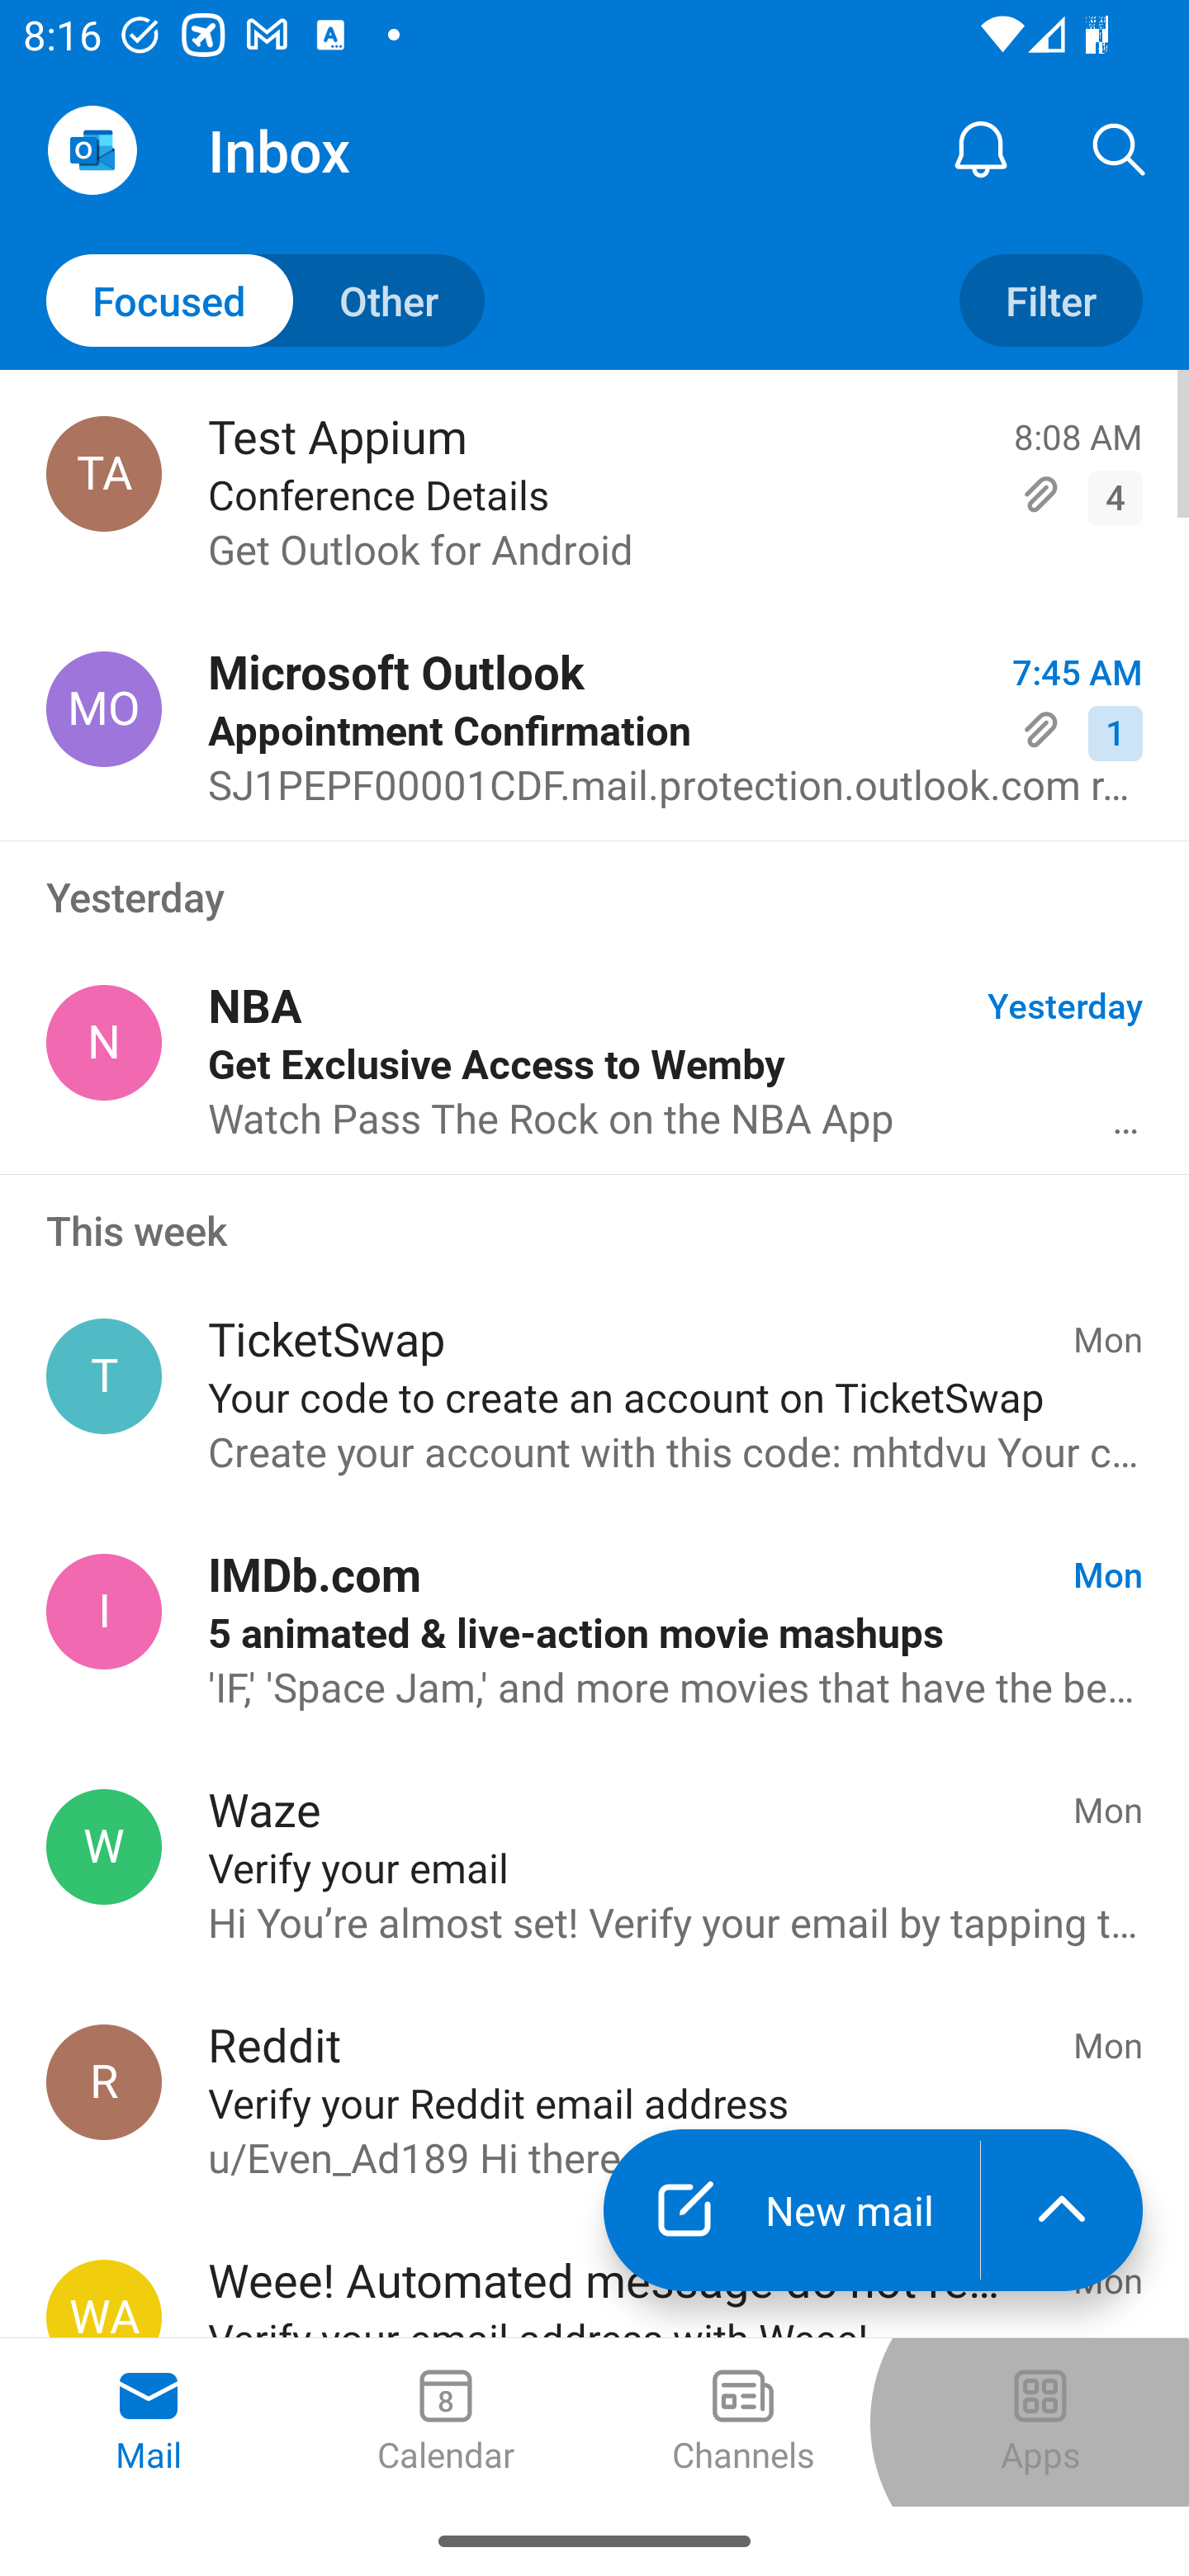  Describe the element at coordinates (446, 2422) in the screenshot. I see `Calendar` at that location.